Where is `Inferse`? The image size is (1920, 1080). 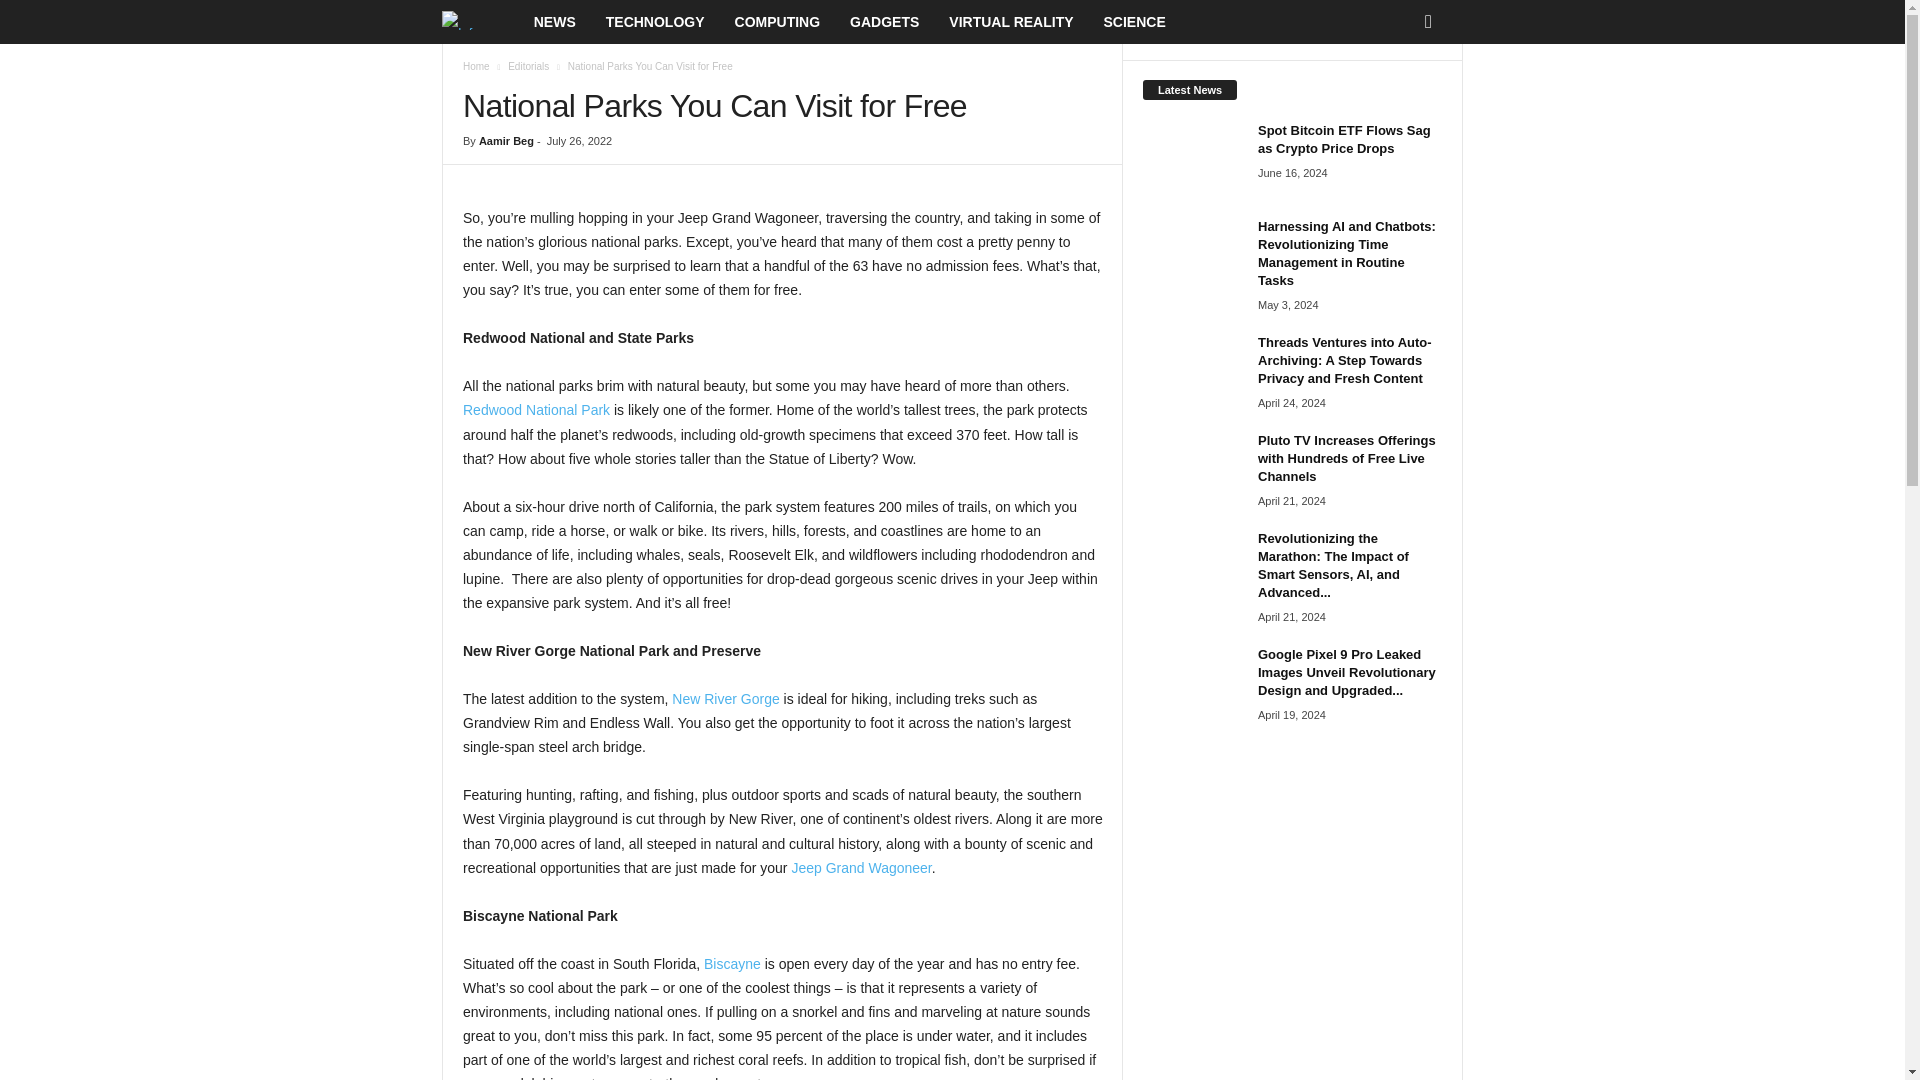 Inferse is located at coordinates (469, 20).